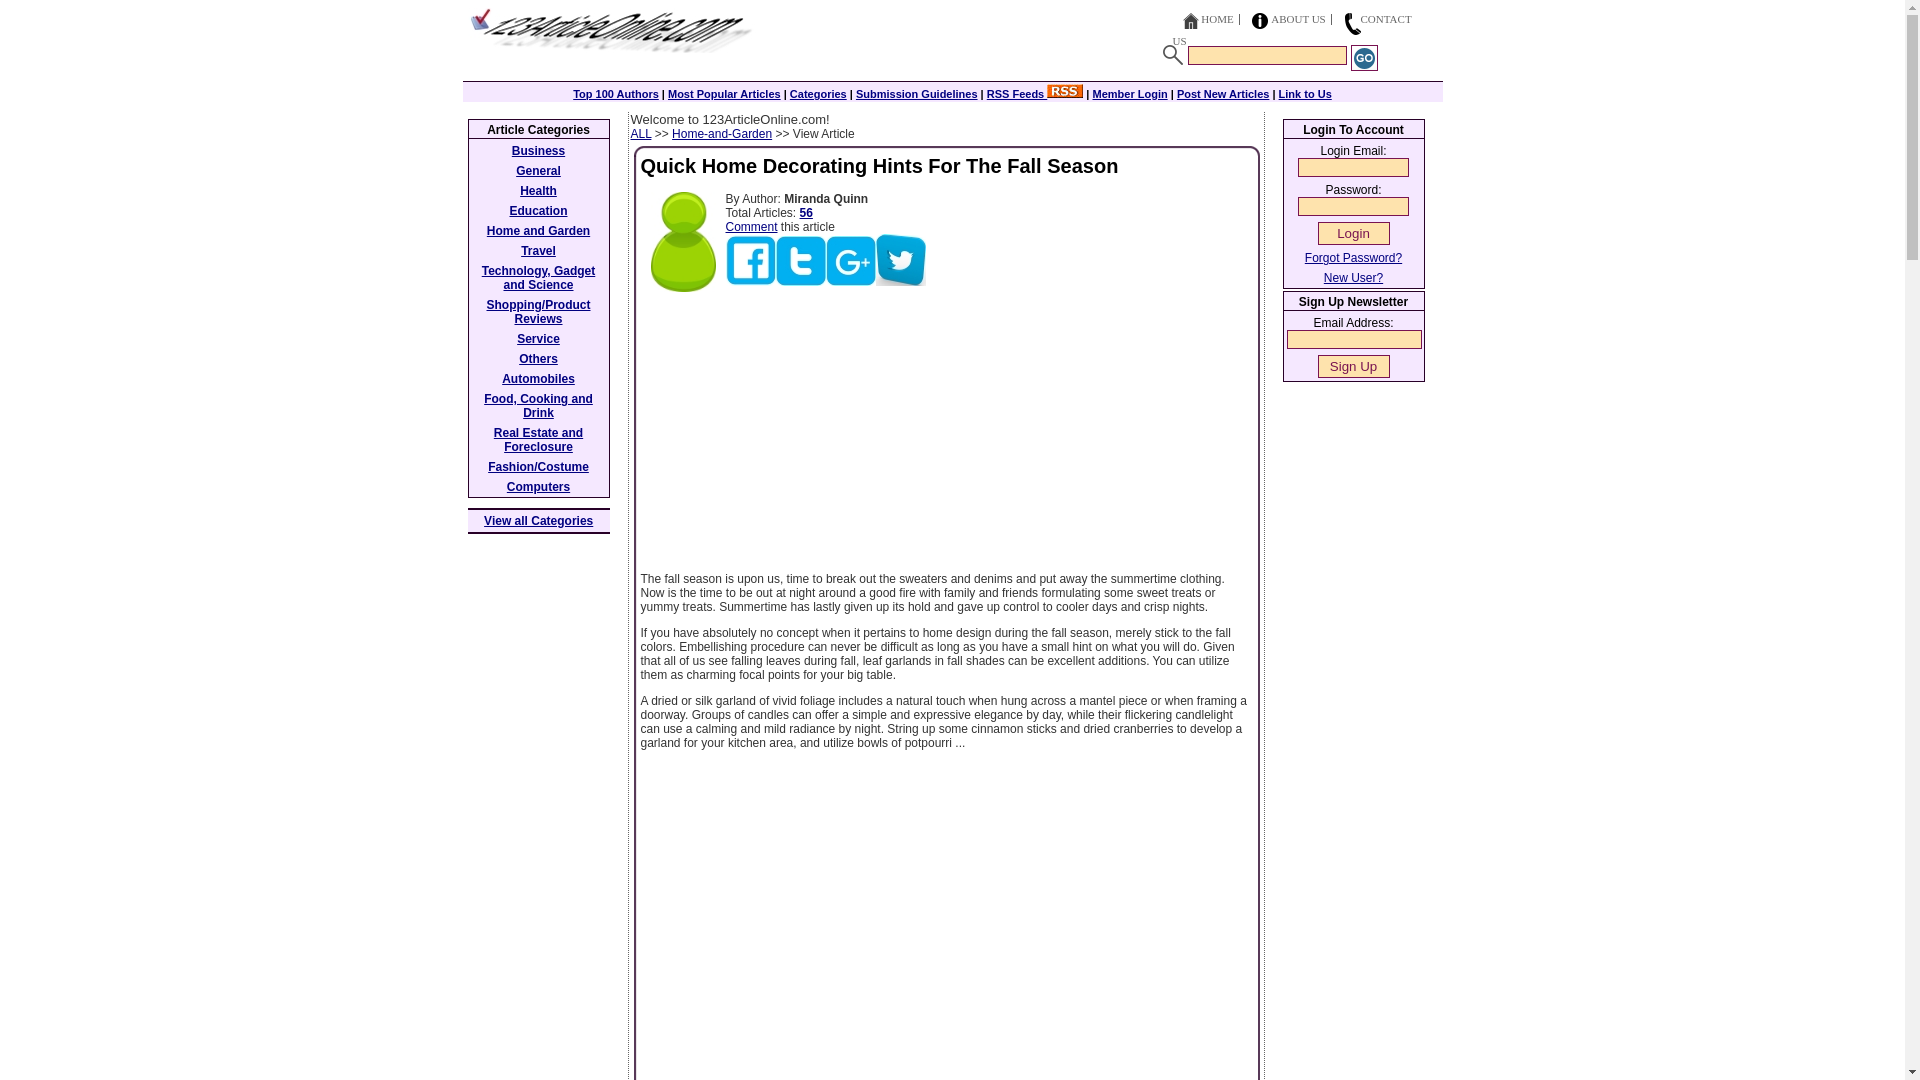 Image resolution: width=1920 pixels, height=1080 pixels. Describe the element at coordinates (615, 94) in the screenshot. I see `Top 100 Authors` at that location.